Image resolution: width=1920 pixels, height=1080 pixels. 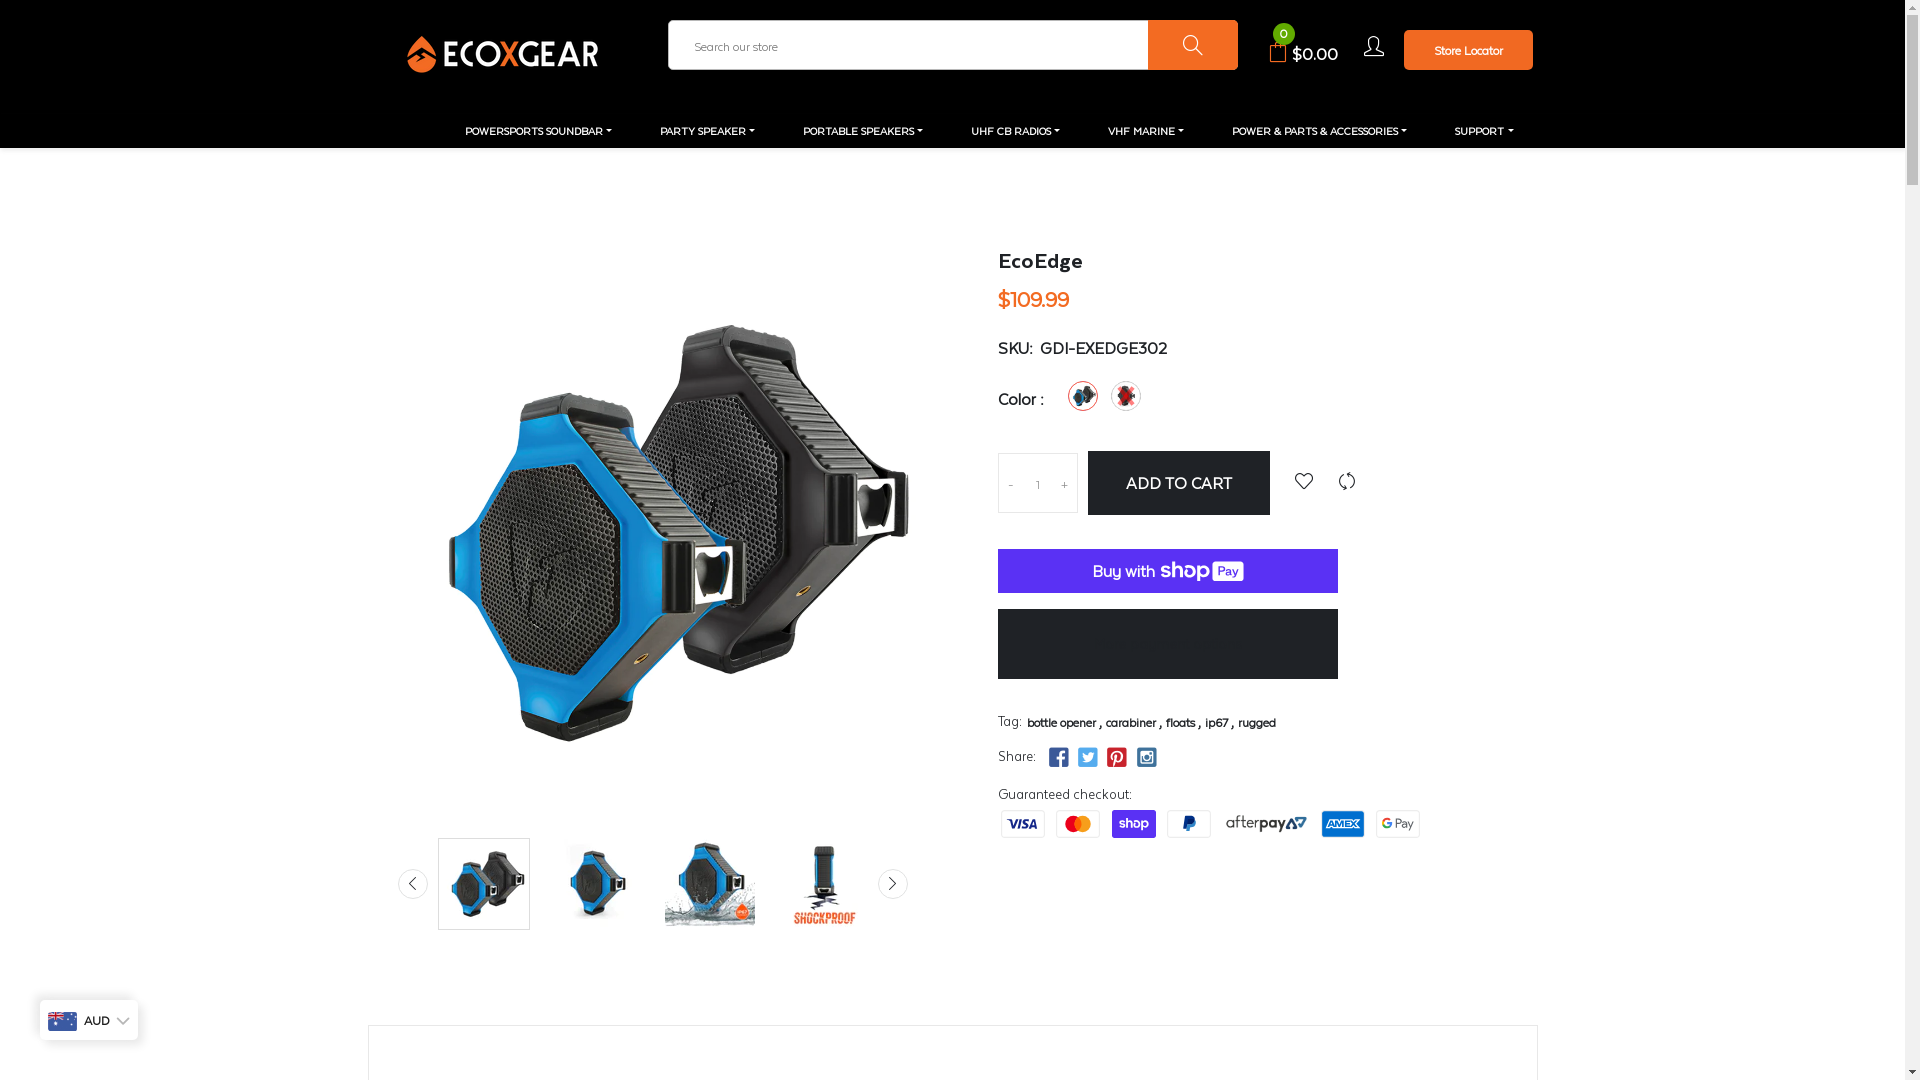 I want to click on 0
$0.00, so click(x=1303, y=54).